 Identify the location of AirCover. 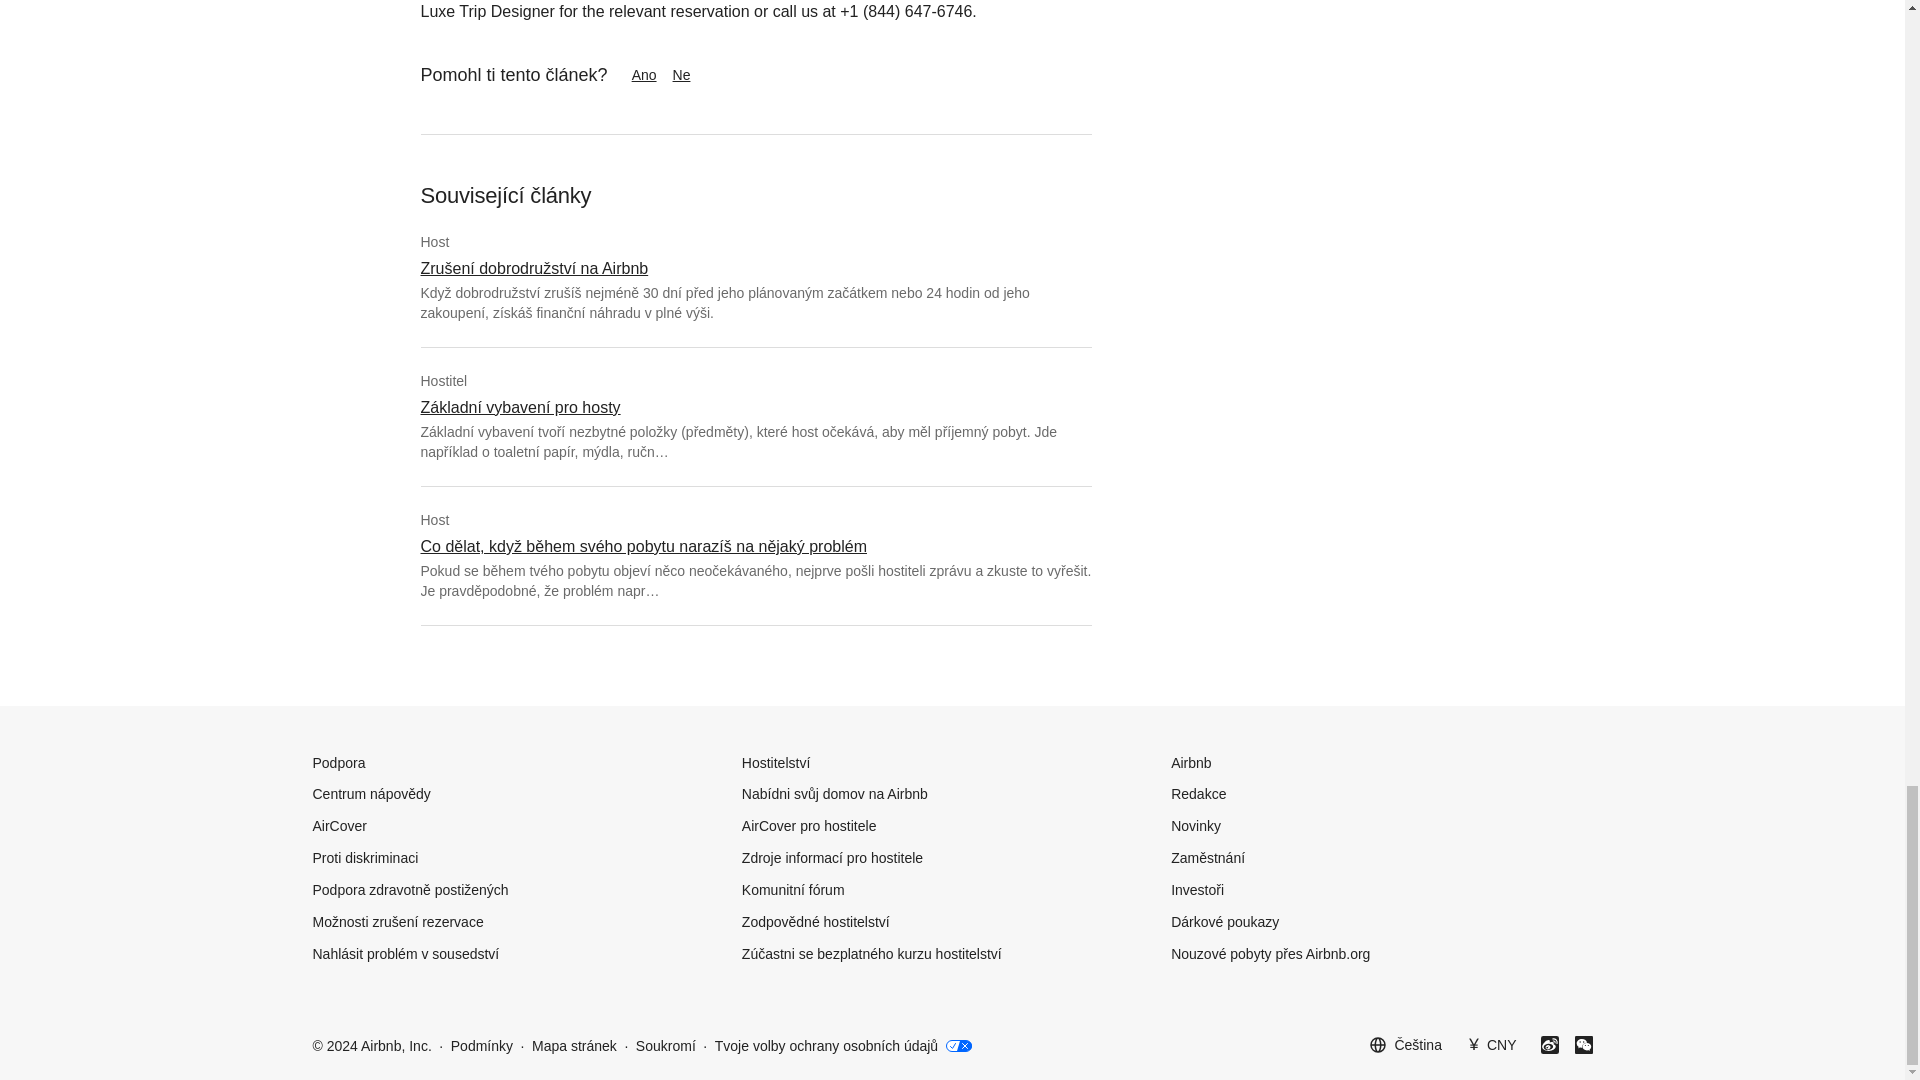
(338, 825).